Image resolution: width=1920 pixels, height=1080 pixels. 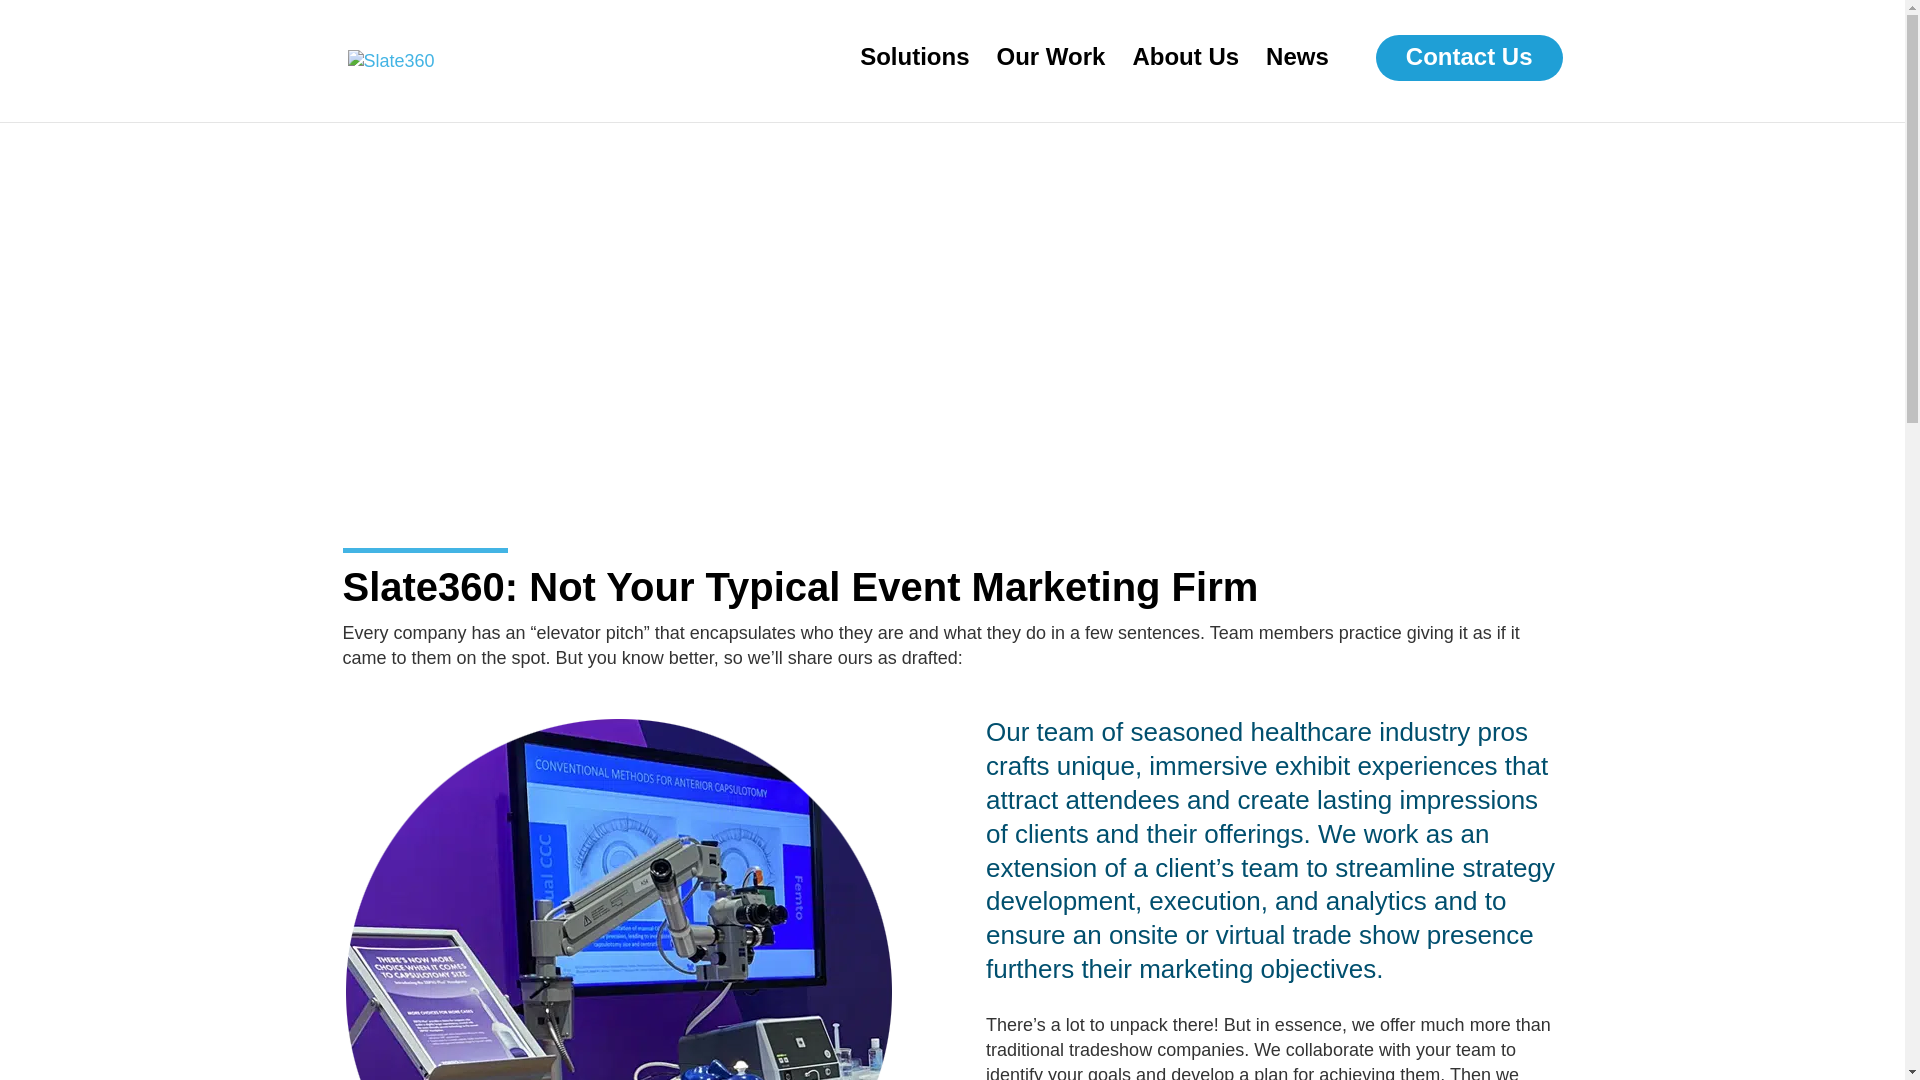 What do you see at coordinates (1469, 58) in the screenshot?
I see `Contact Us` at bounding box center [1469, 58].